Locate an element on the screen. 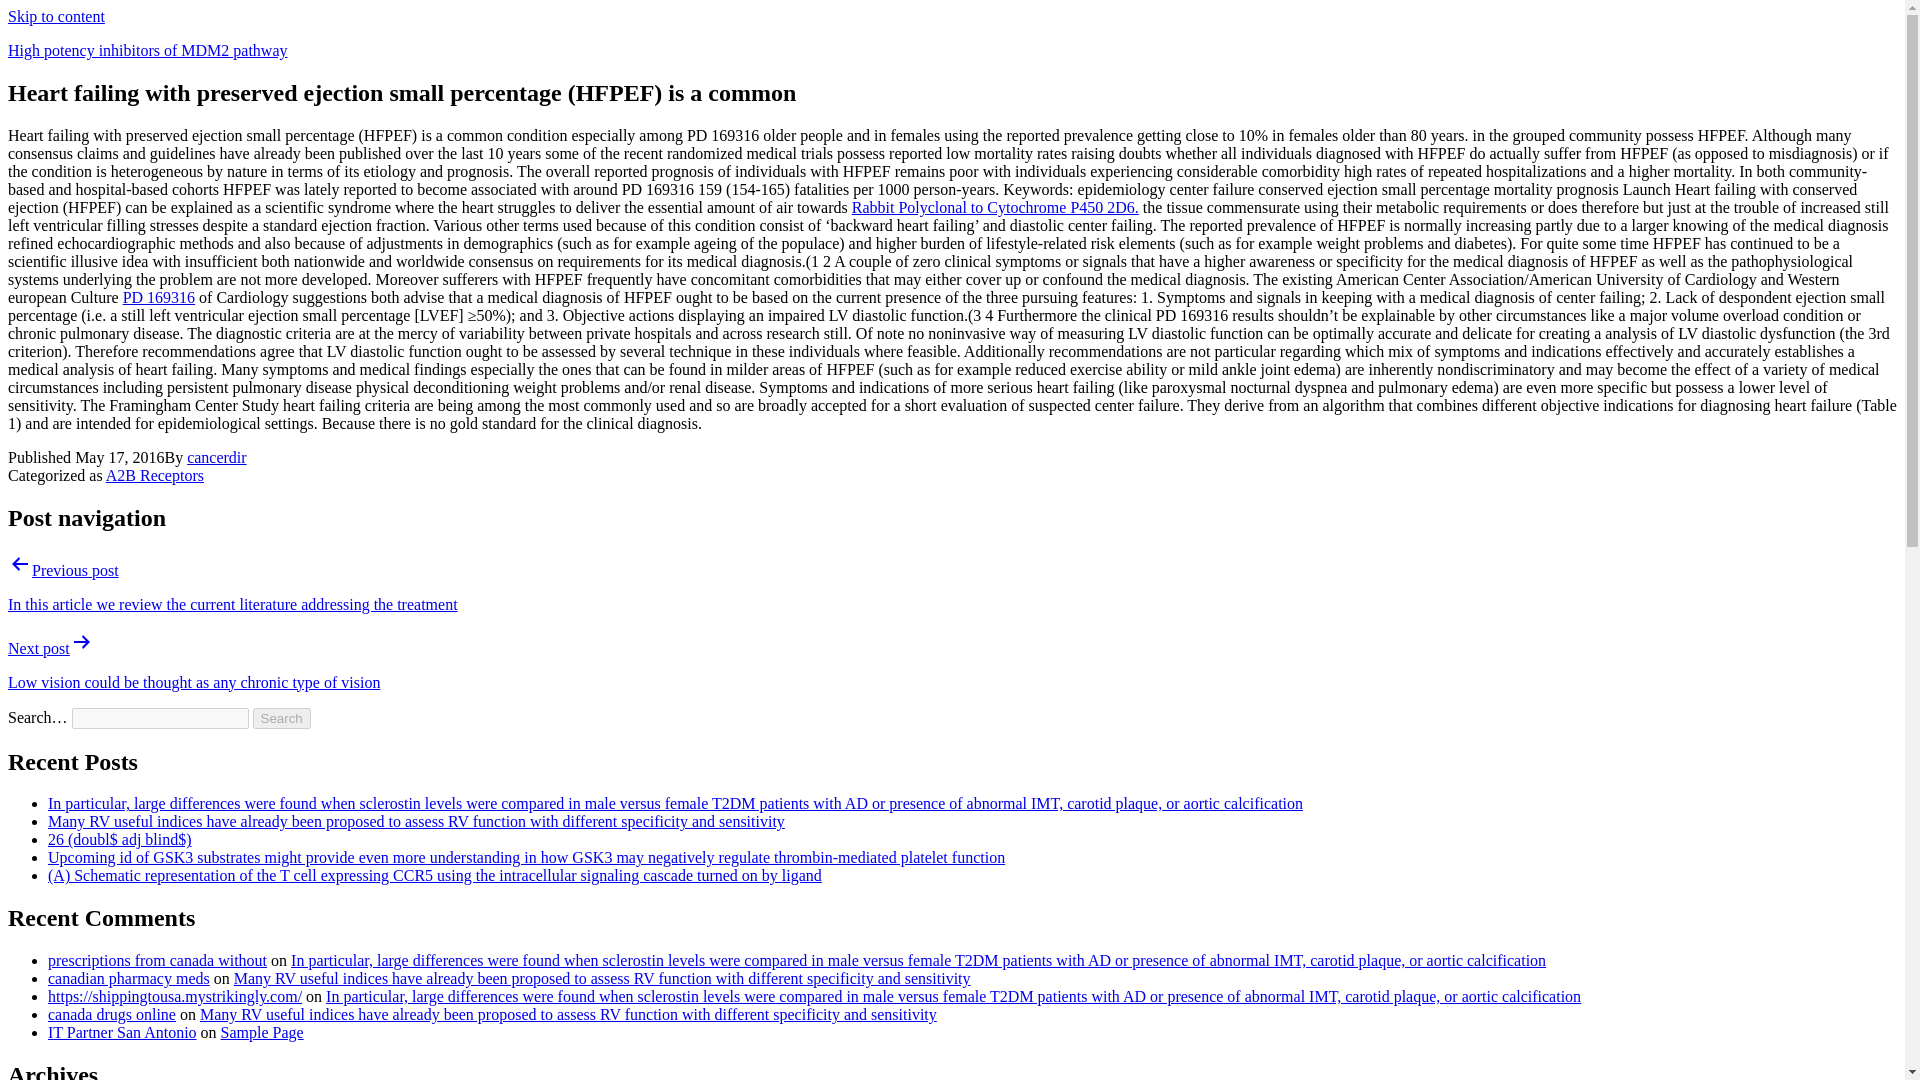  IT Partner San Antonio is located at coordinates (122, 1032).